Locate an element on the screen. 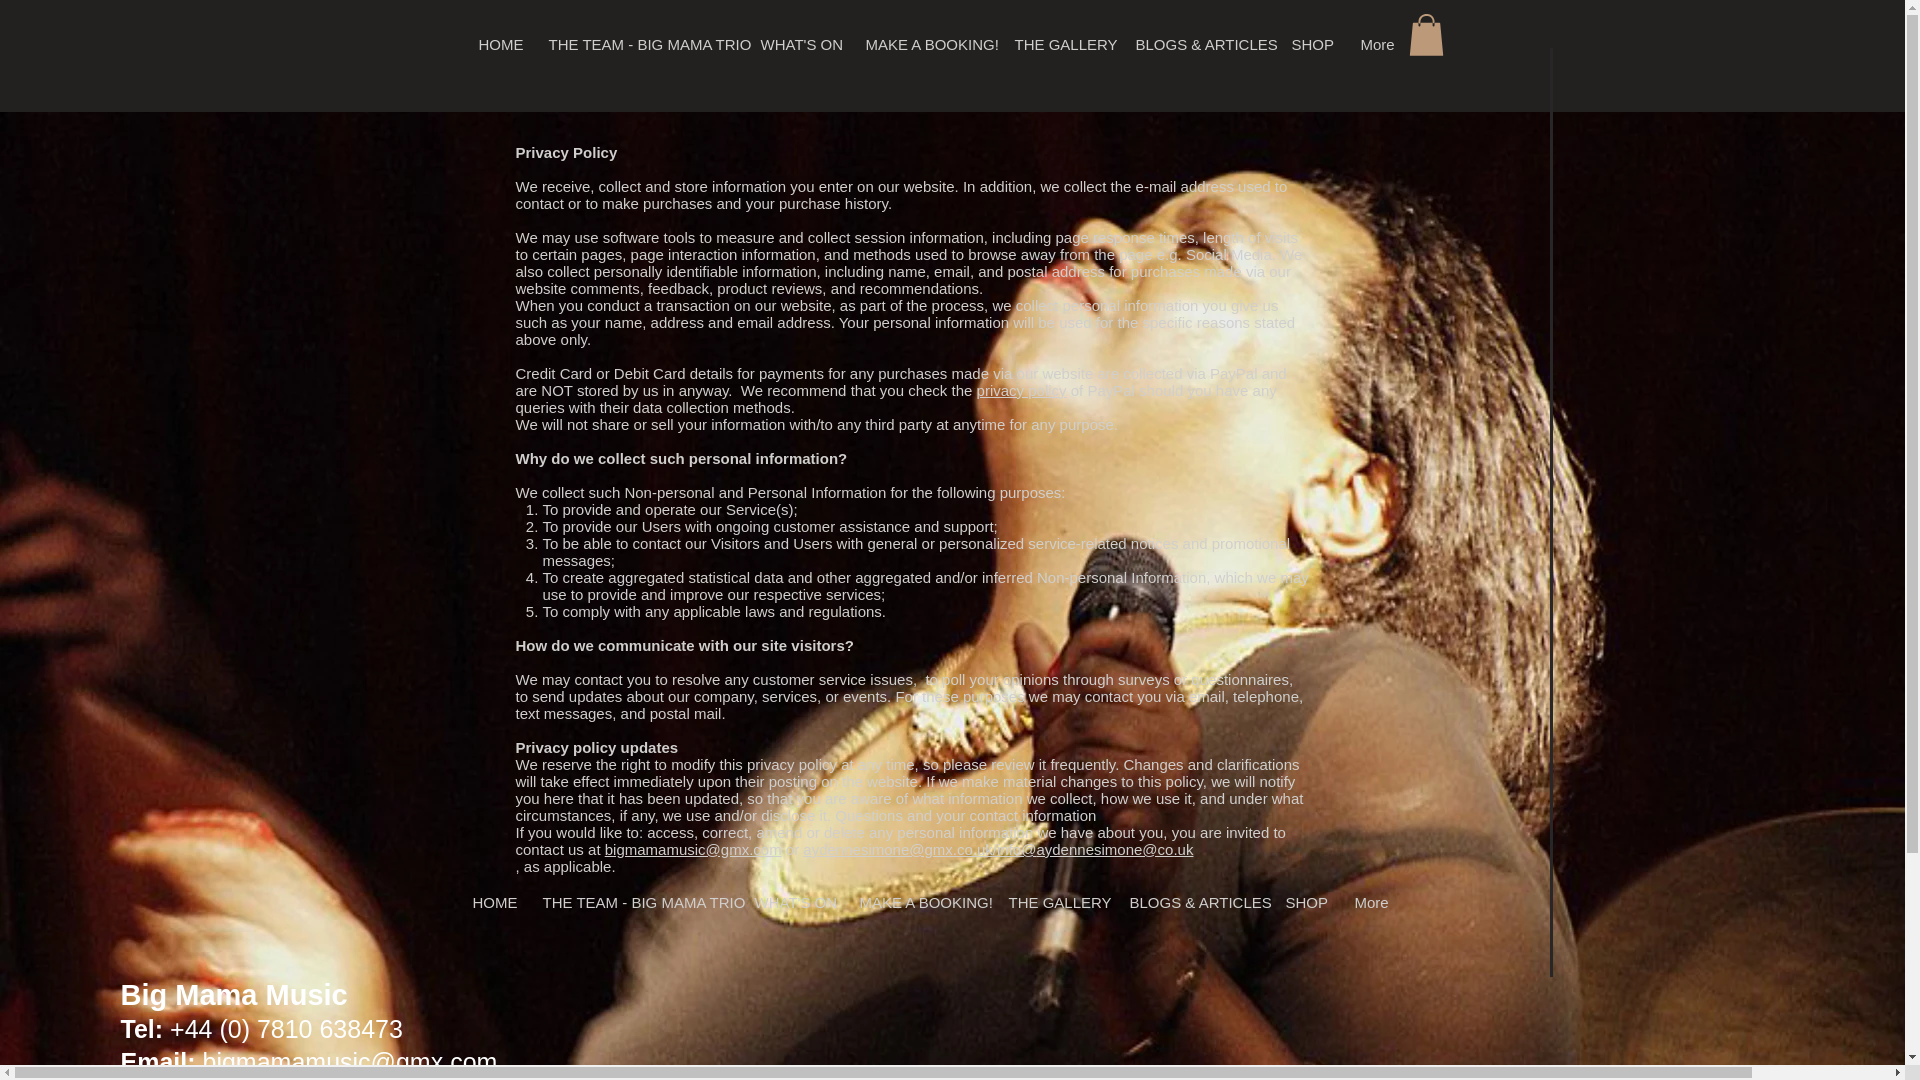 The image size is (1920, 1080). HOME is located at coordinates (496, 45).